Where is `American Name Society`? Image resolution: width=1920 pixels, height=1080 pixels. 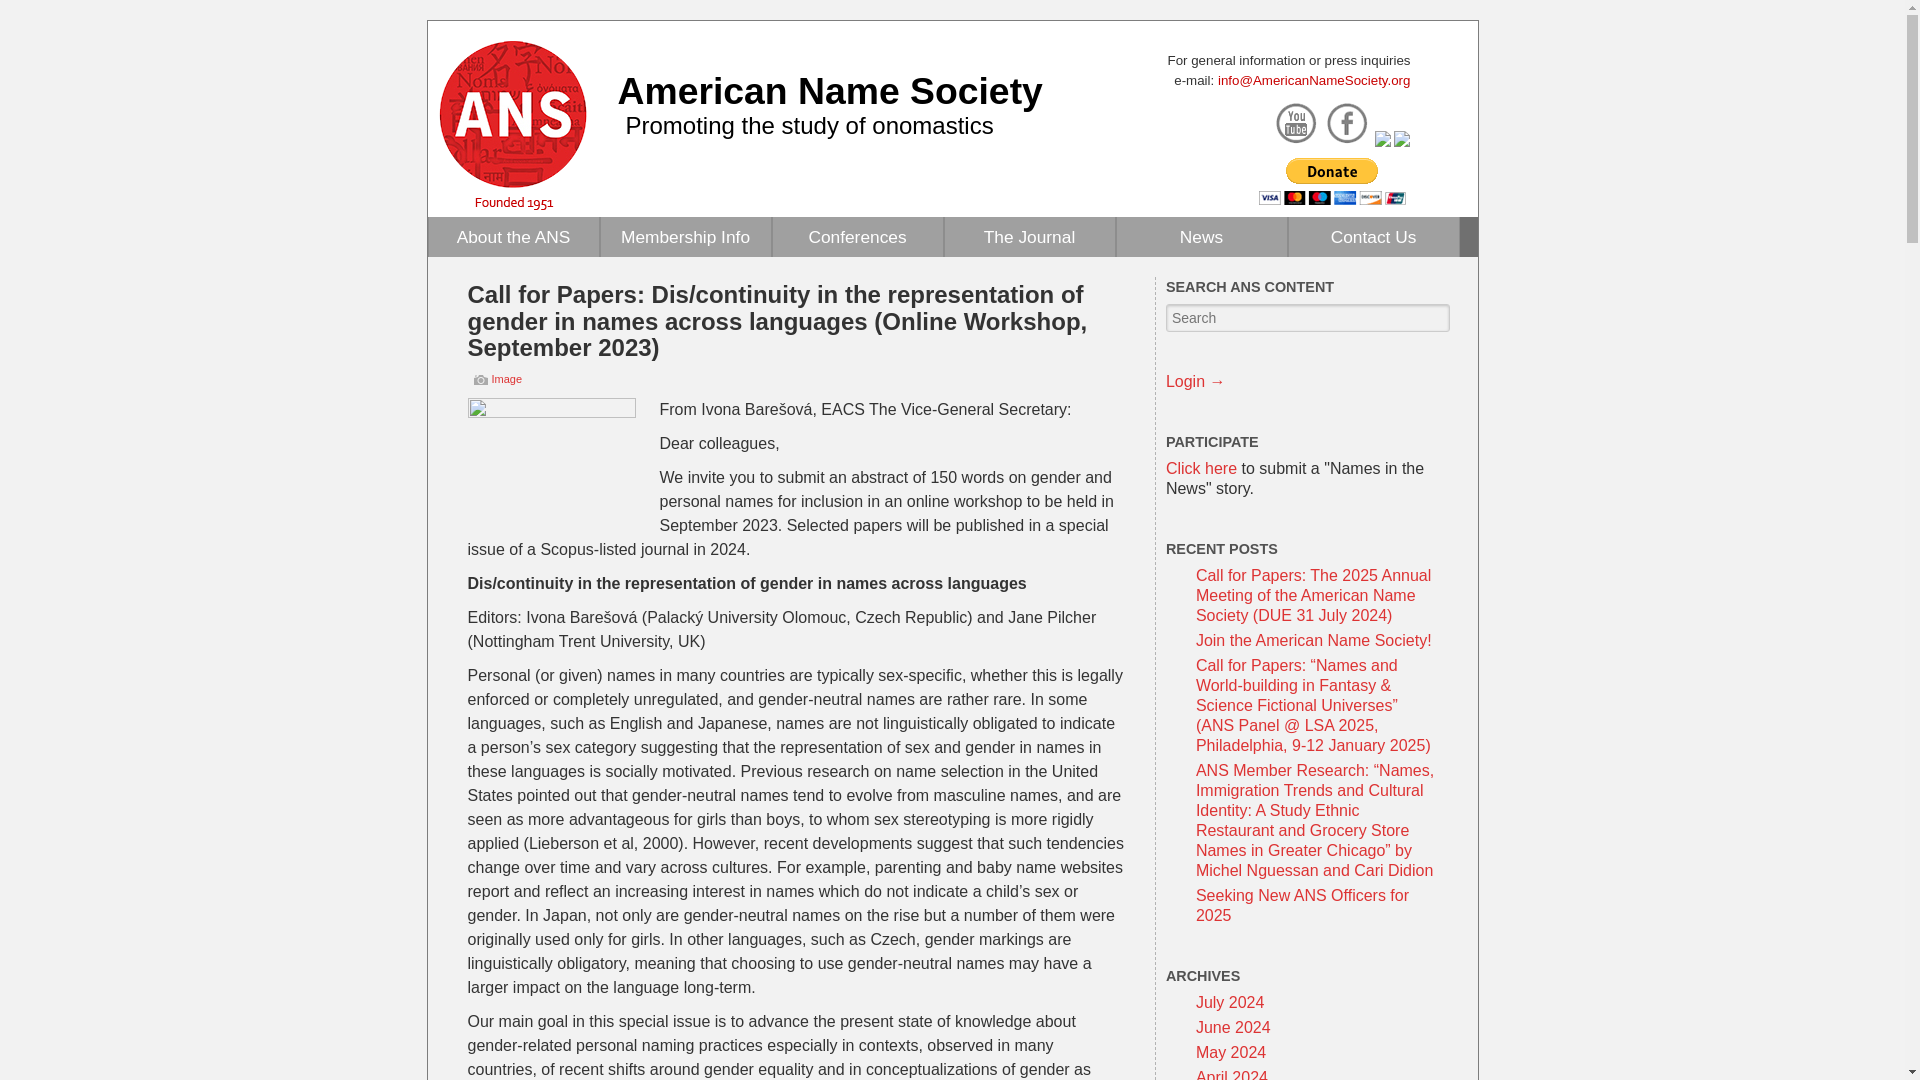
American Name Society is located at coordinates (830, 91).